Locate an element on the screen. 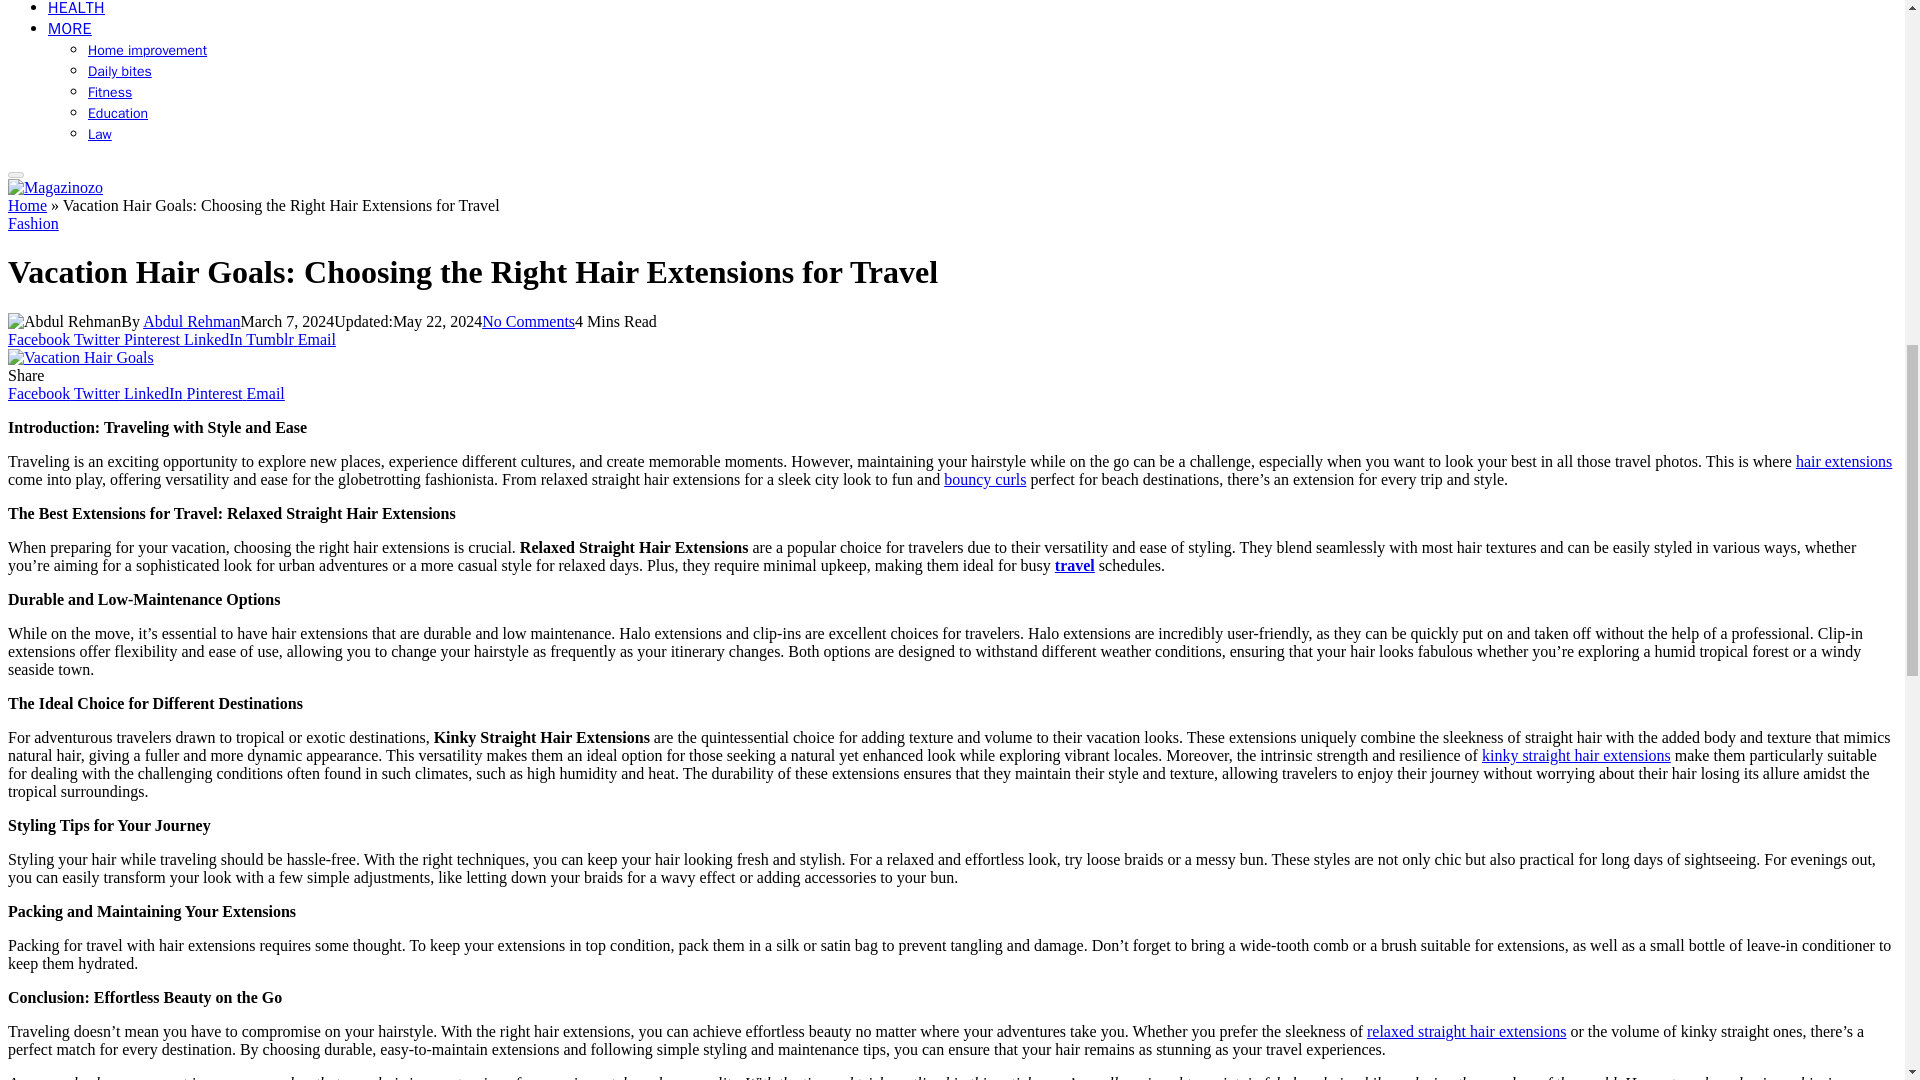 The height and width of the screenshot is (1080, 1920). HEALTH is located at coordinates (76, 9).